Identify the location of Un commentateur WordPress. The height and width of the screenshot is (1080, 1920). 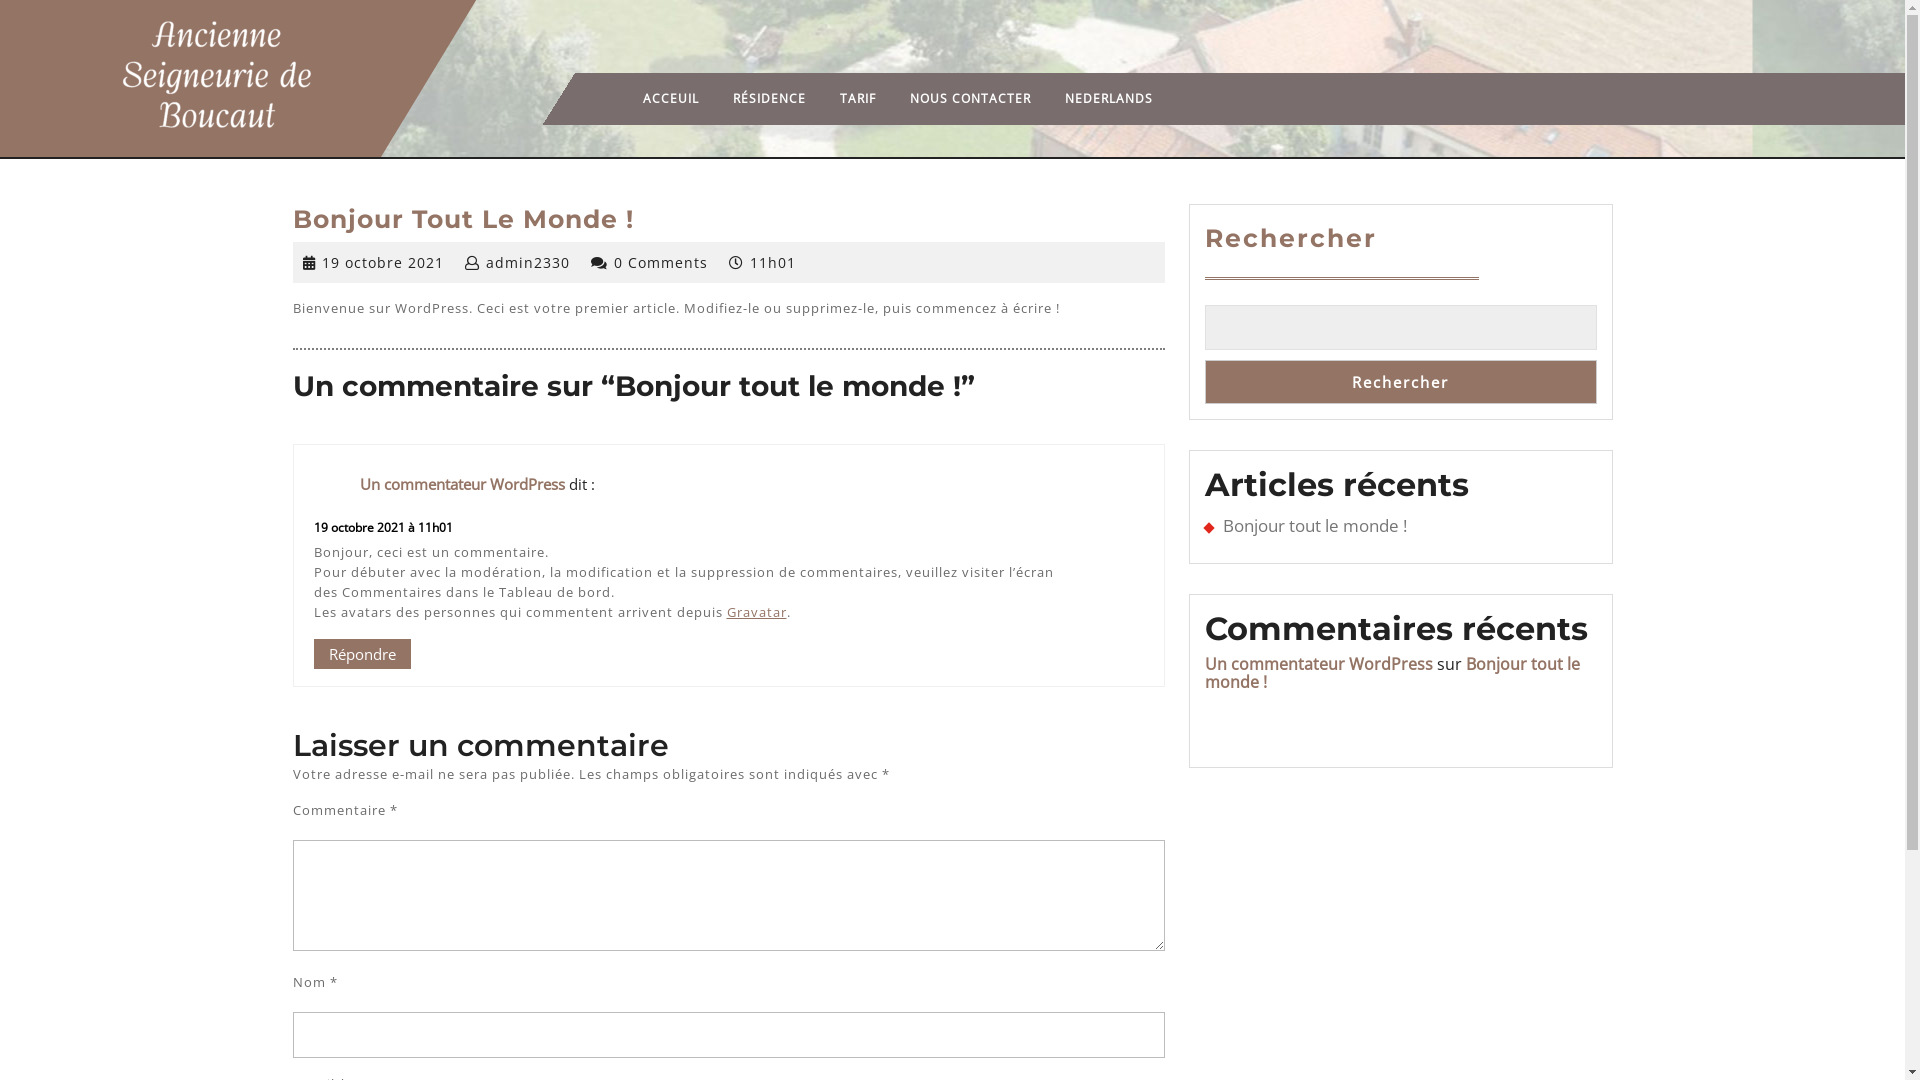
(1318, 664).